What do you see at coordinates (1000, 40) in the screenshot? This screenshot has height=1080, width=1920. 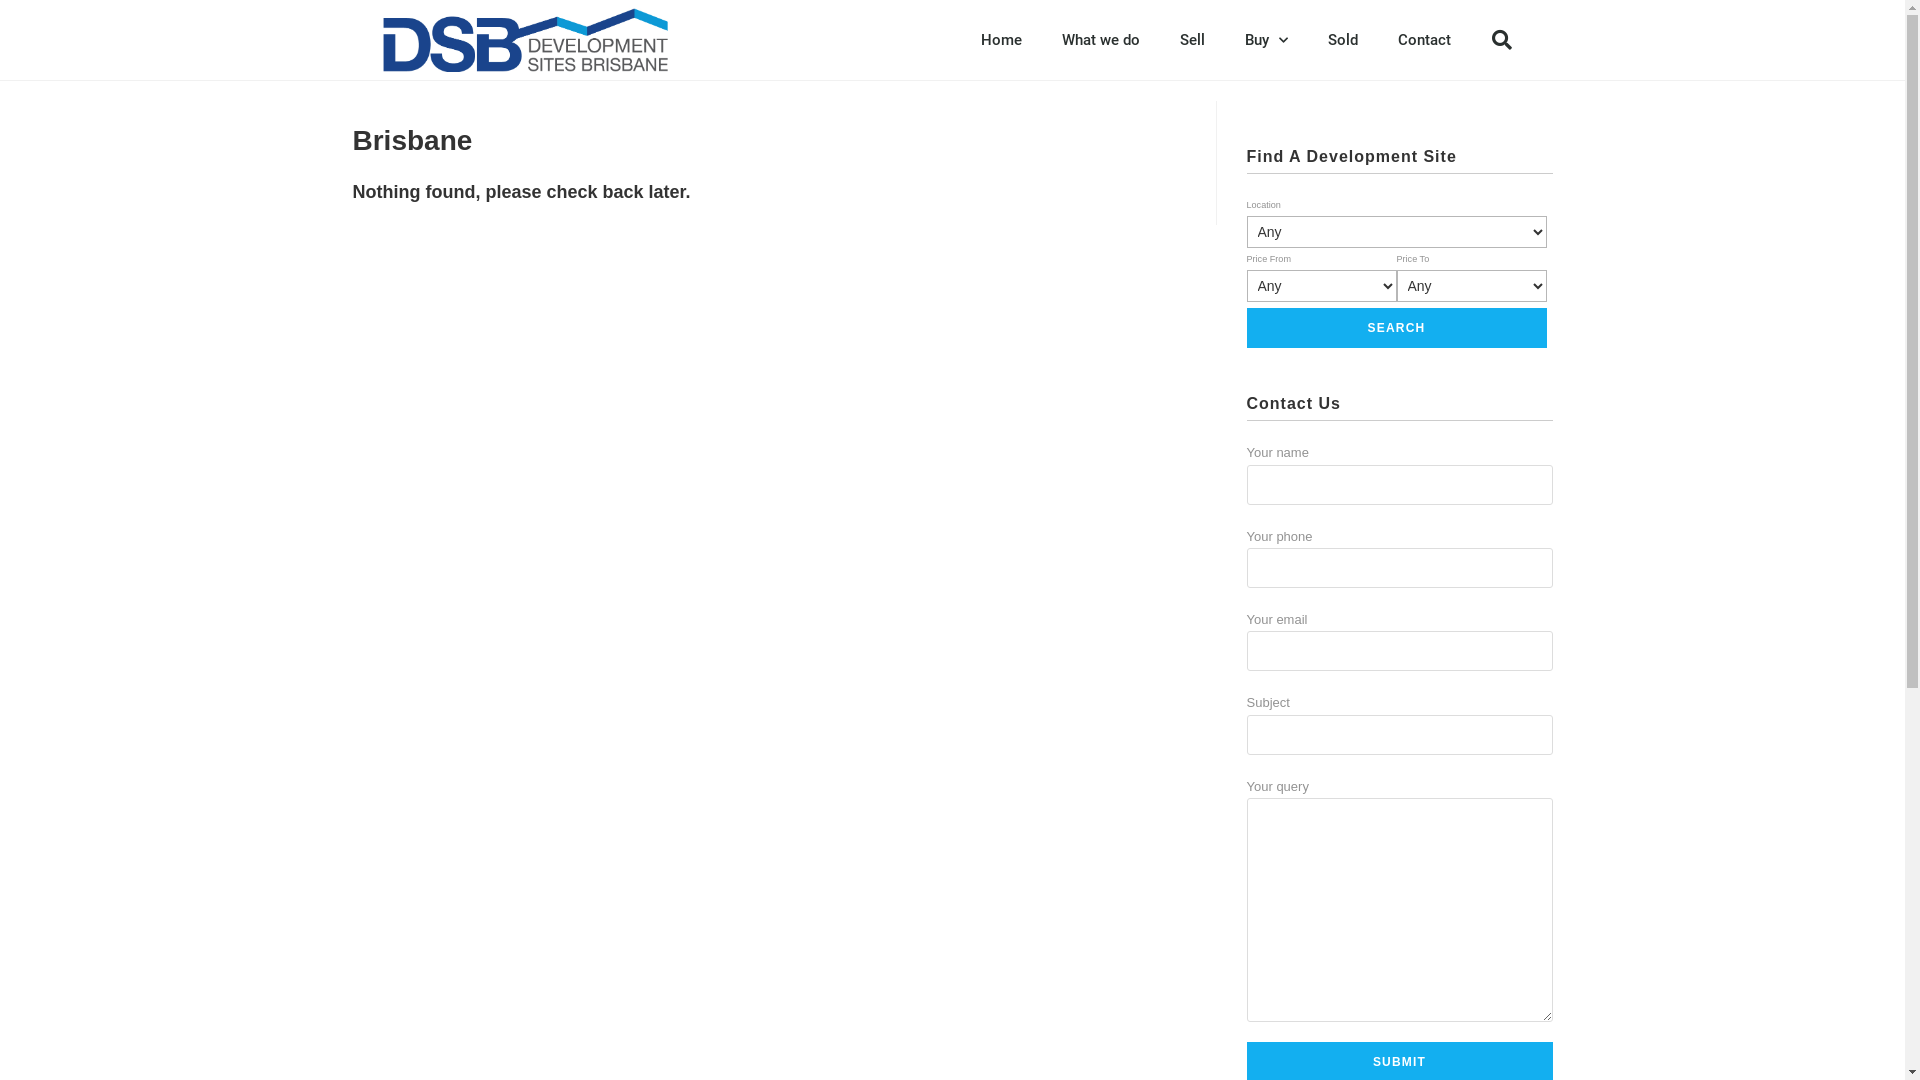 I see `Home` at bounding box center [1000, 40].